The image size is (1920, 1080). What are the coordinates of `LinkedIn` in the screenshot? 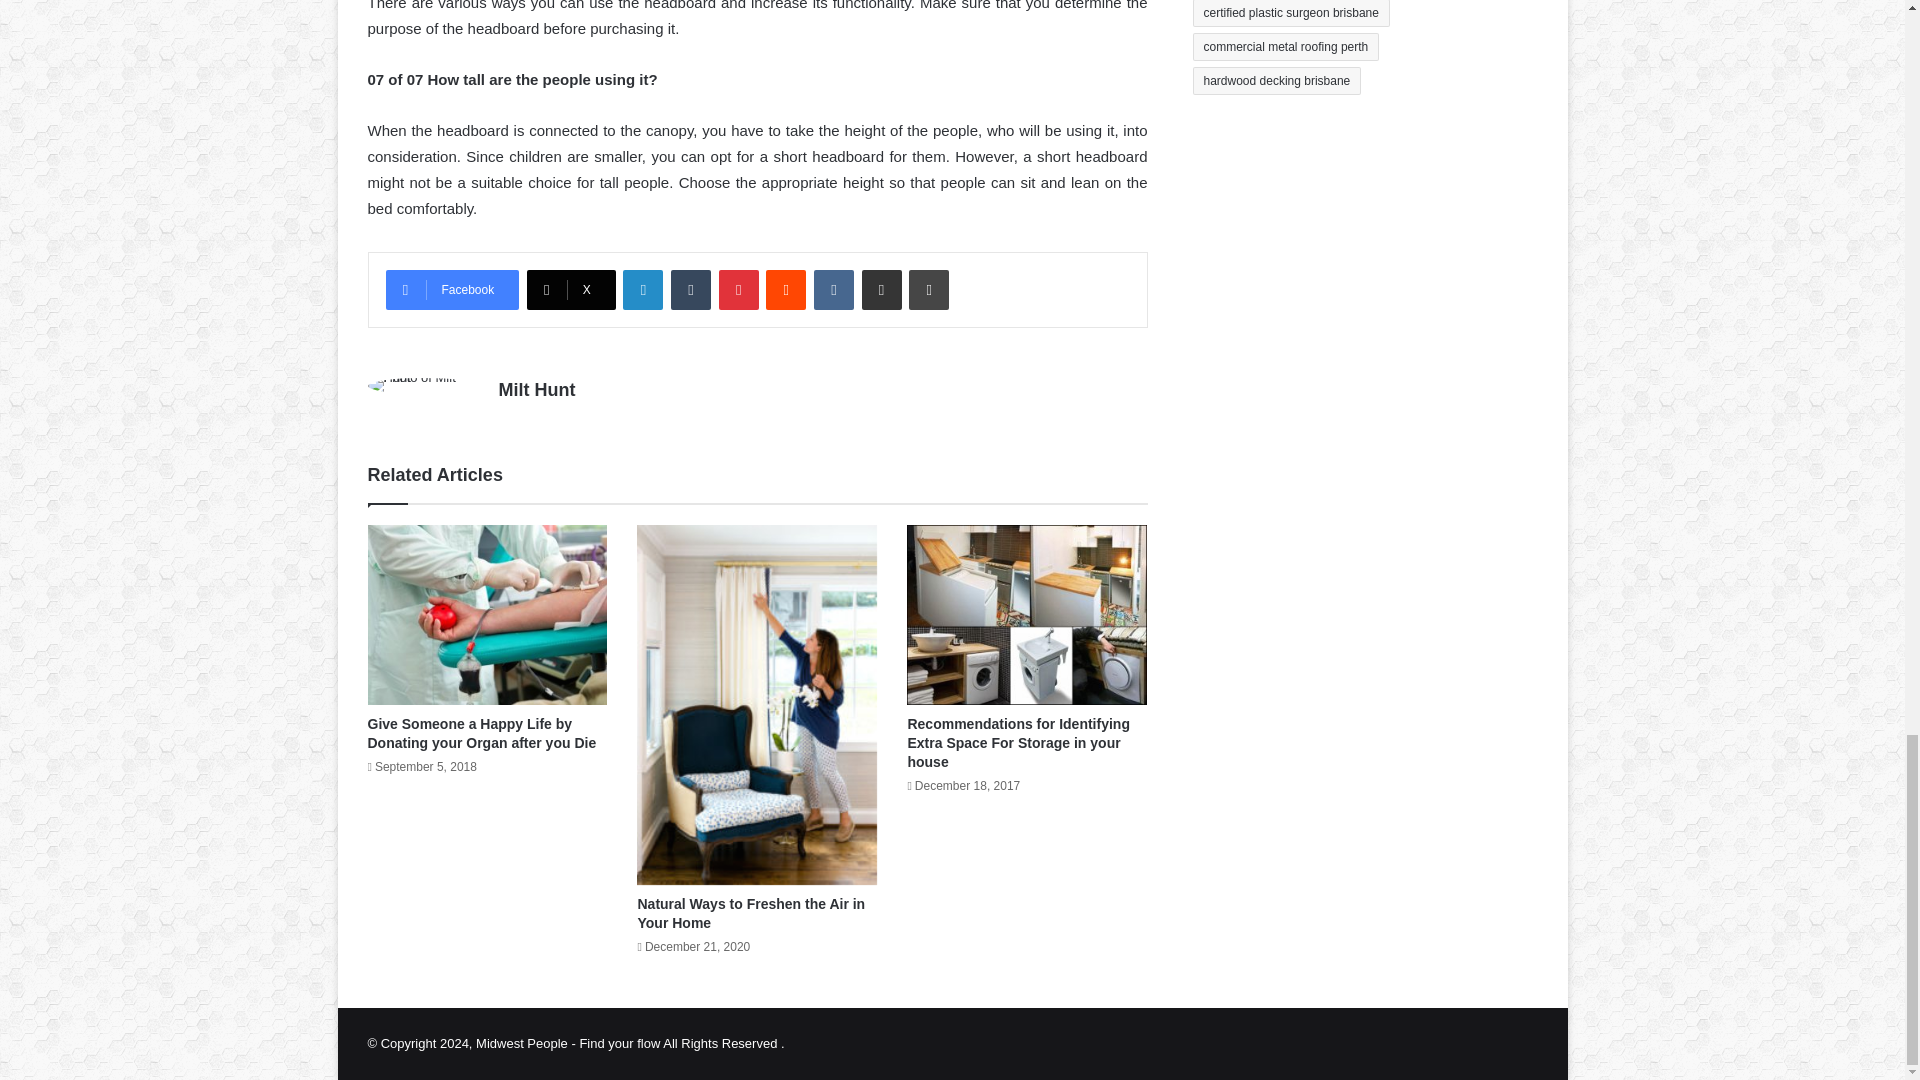 It's located at (642, 290).